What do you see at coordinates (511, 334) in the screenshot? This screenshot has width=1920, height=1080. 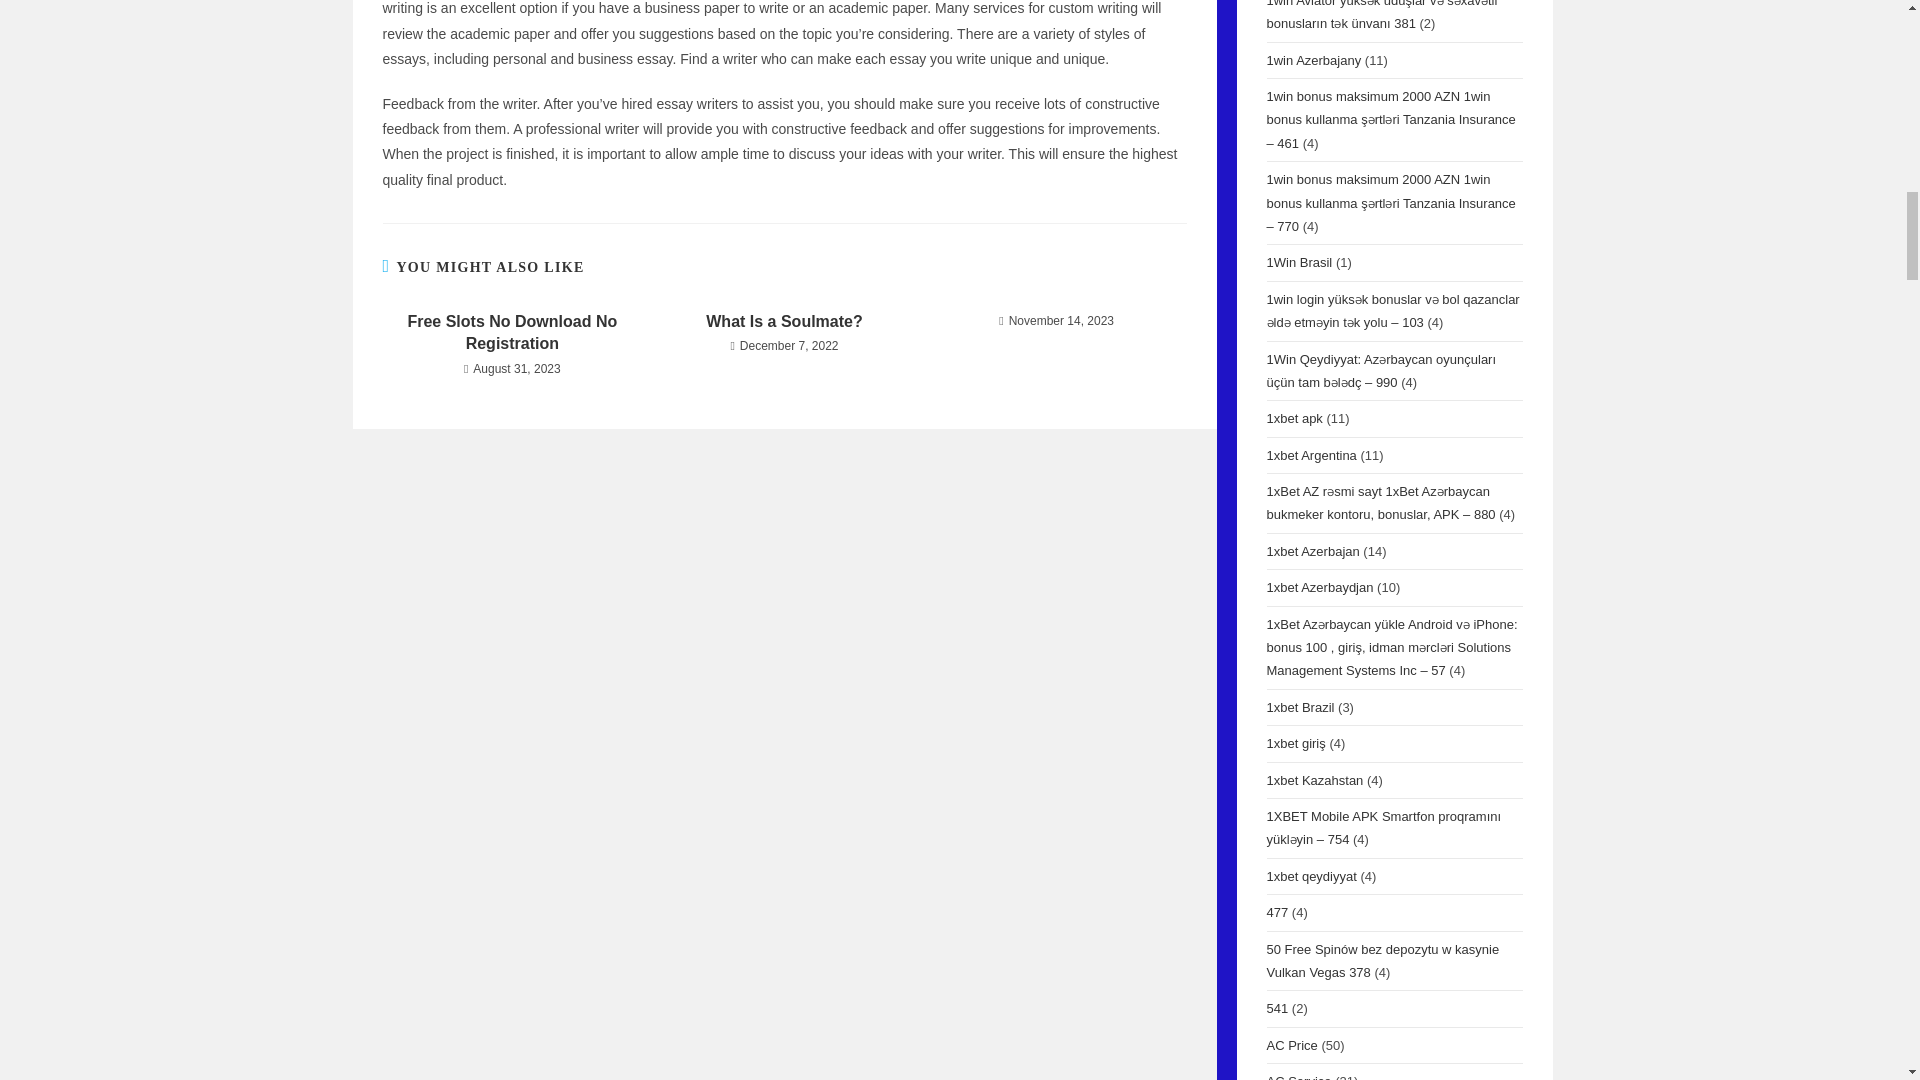 I see `Free Slots No Download No Registration` at bounding box center [511, 334].